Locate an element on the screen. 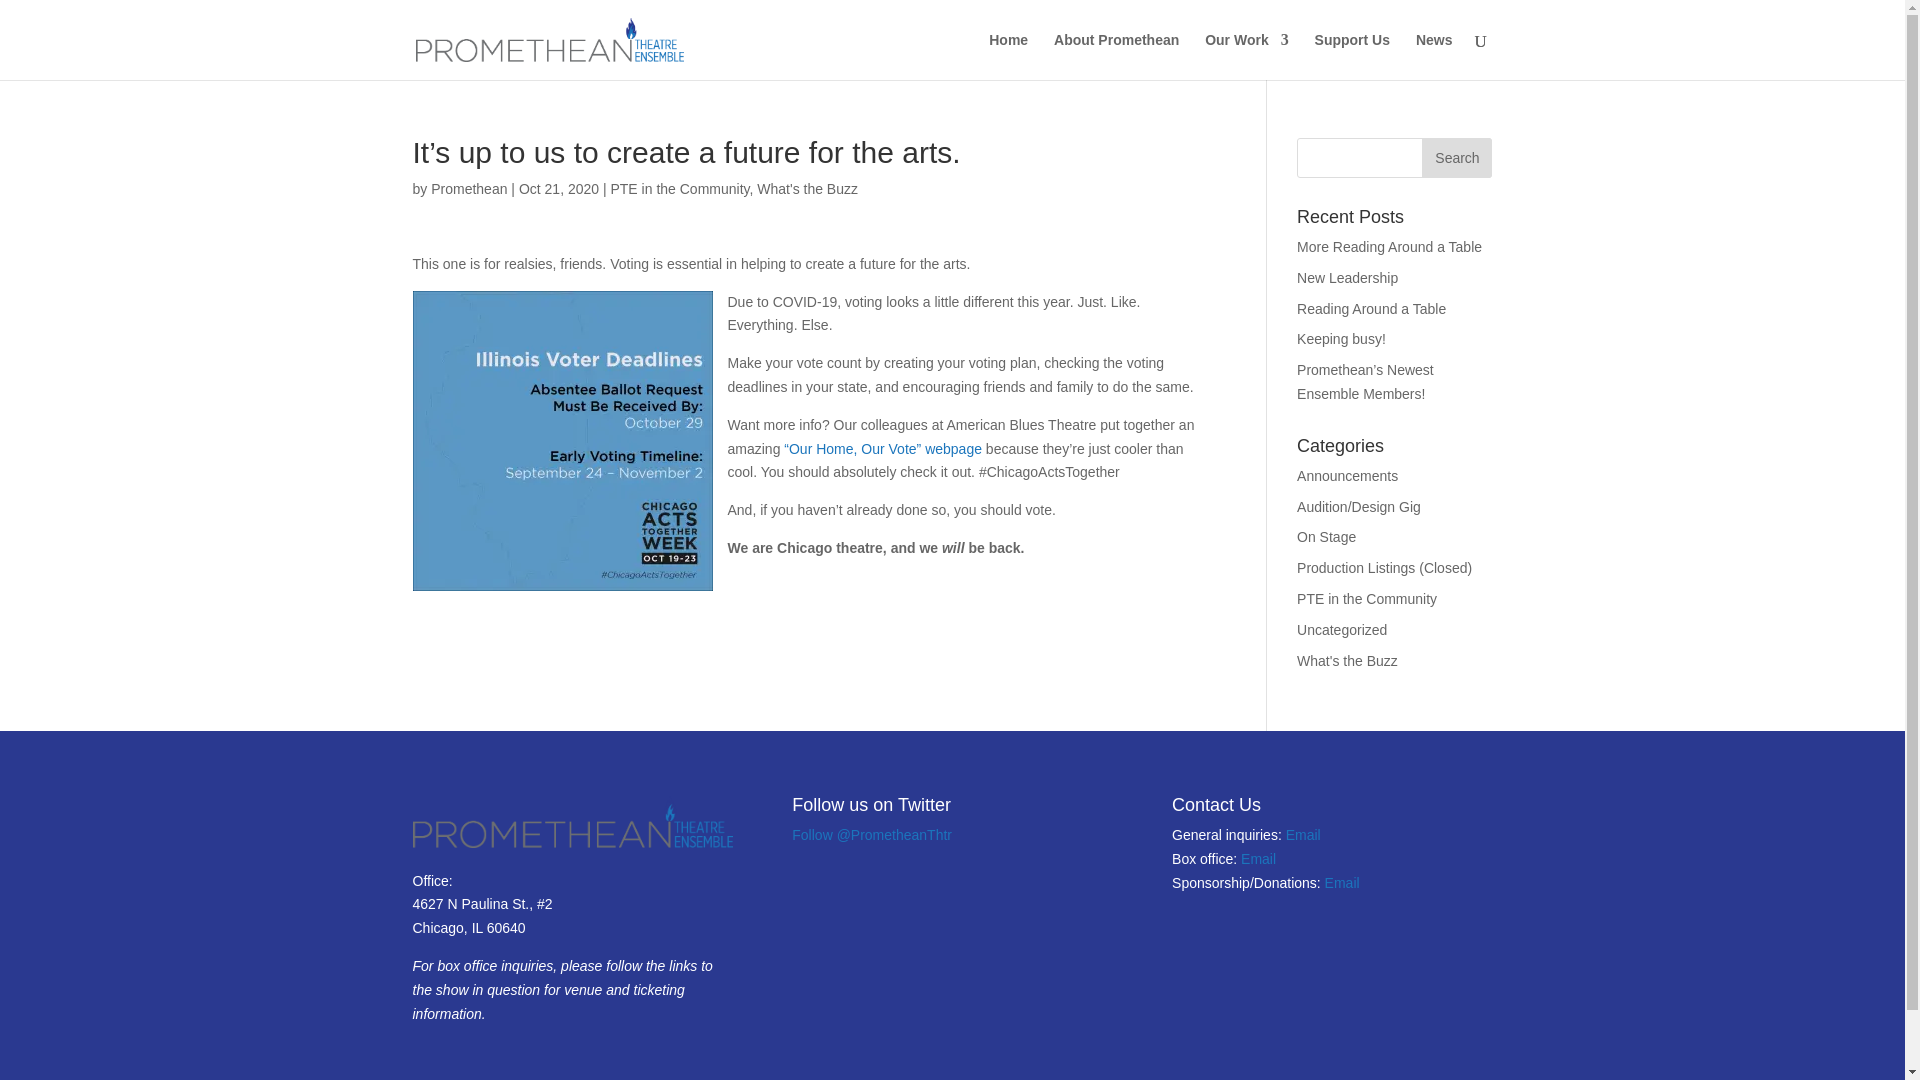  Email is located at coordinates (1303, 835).